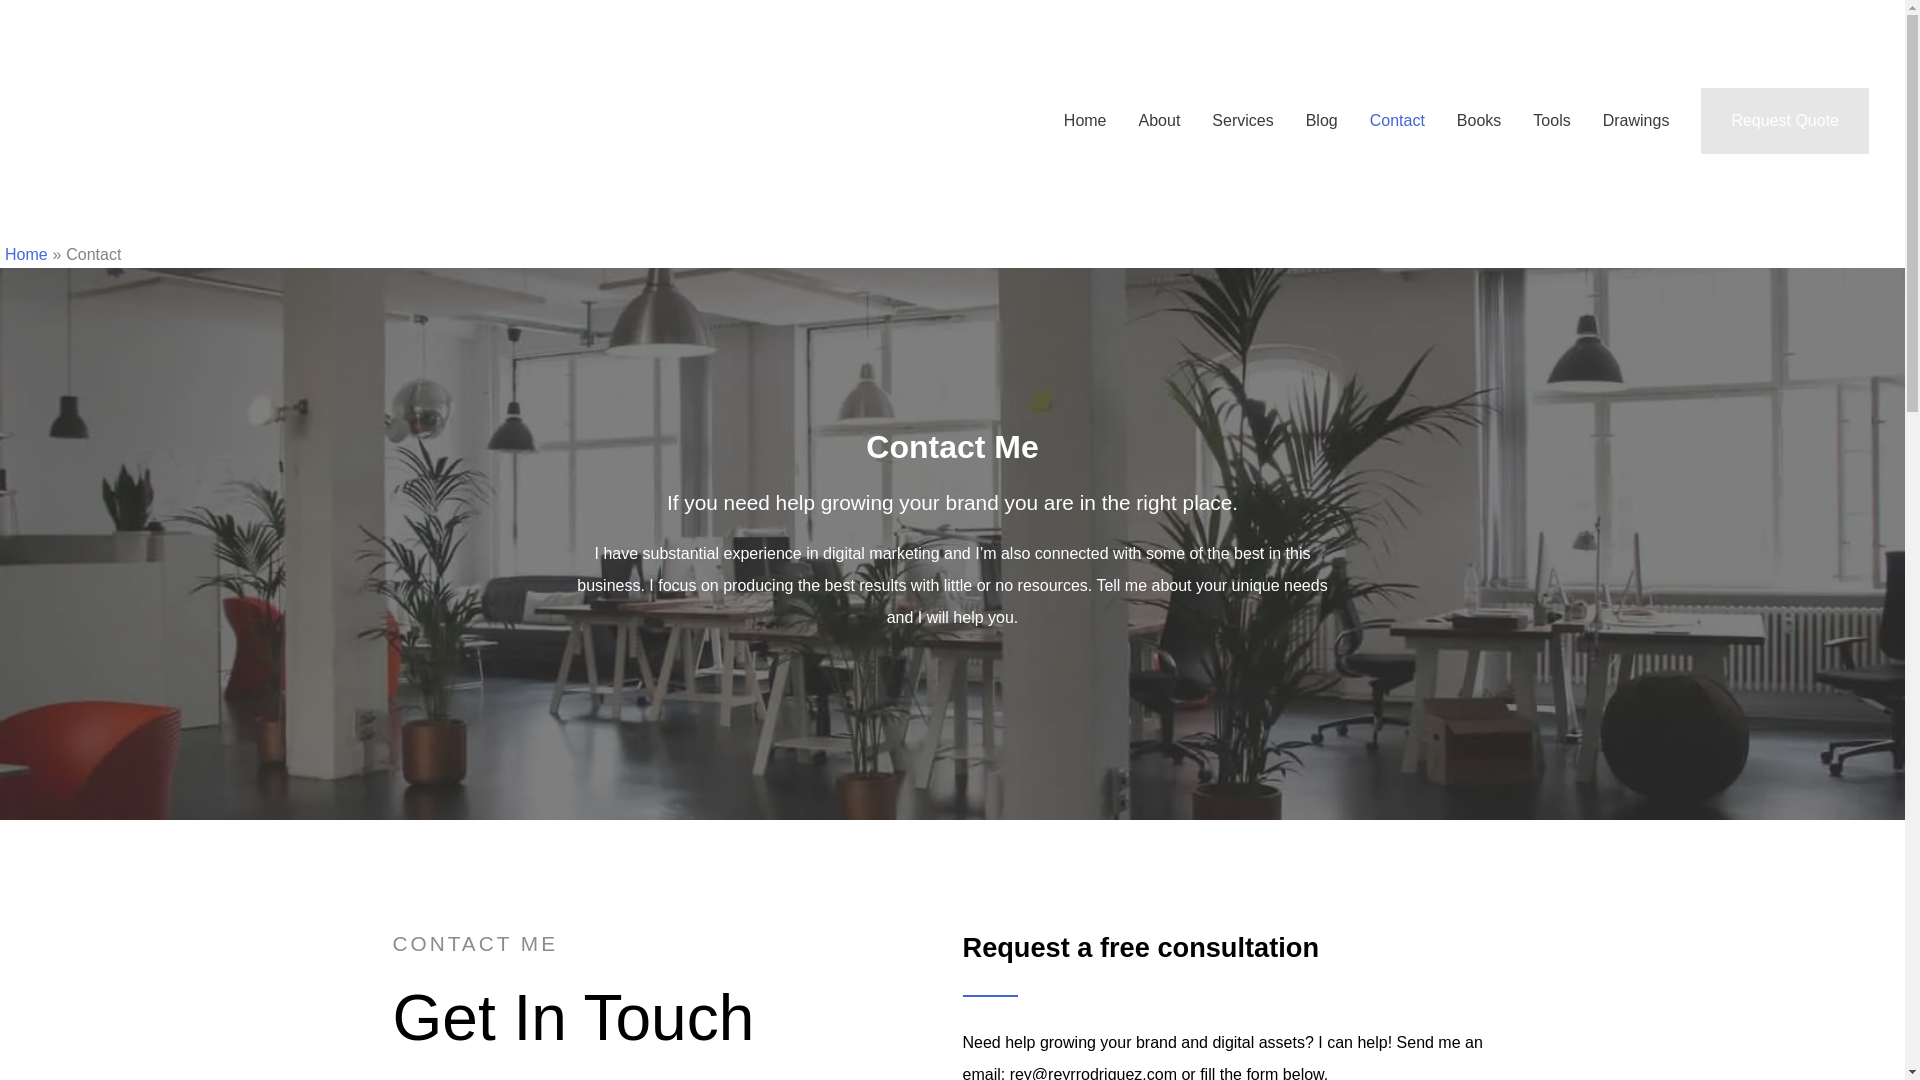  What do you see at coordinates (1086, 120) in the screenshot?
I see `Home` at bounding box center [1086, 120].